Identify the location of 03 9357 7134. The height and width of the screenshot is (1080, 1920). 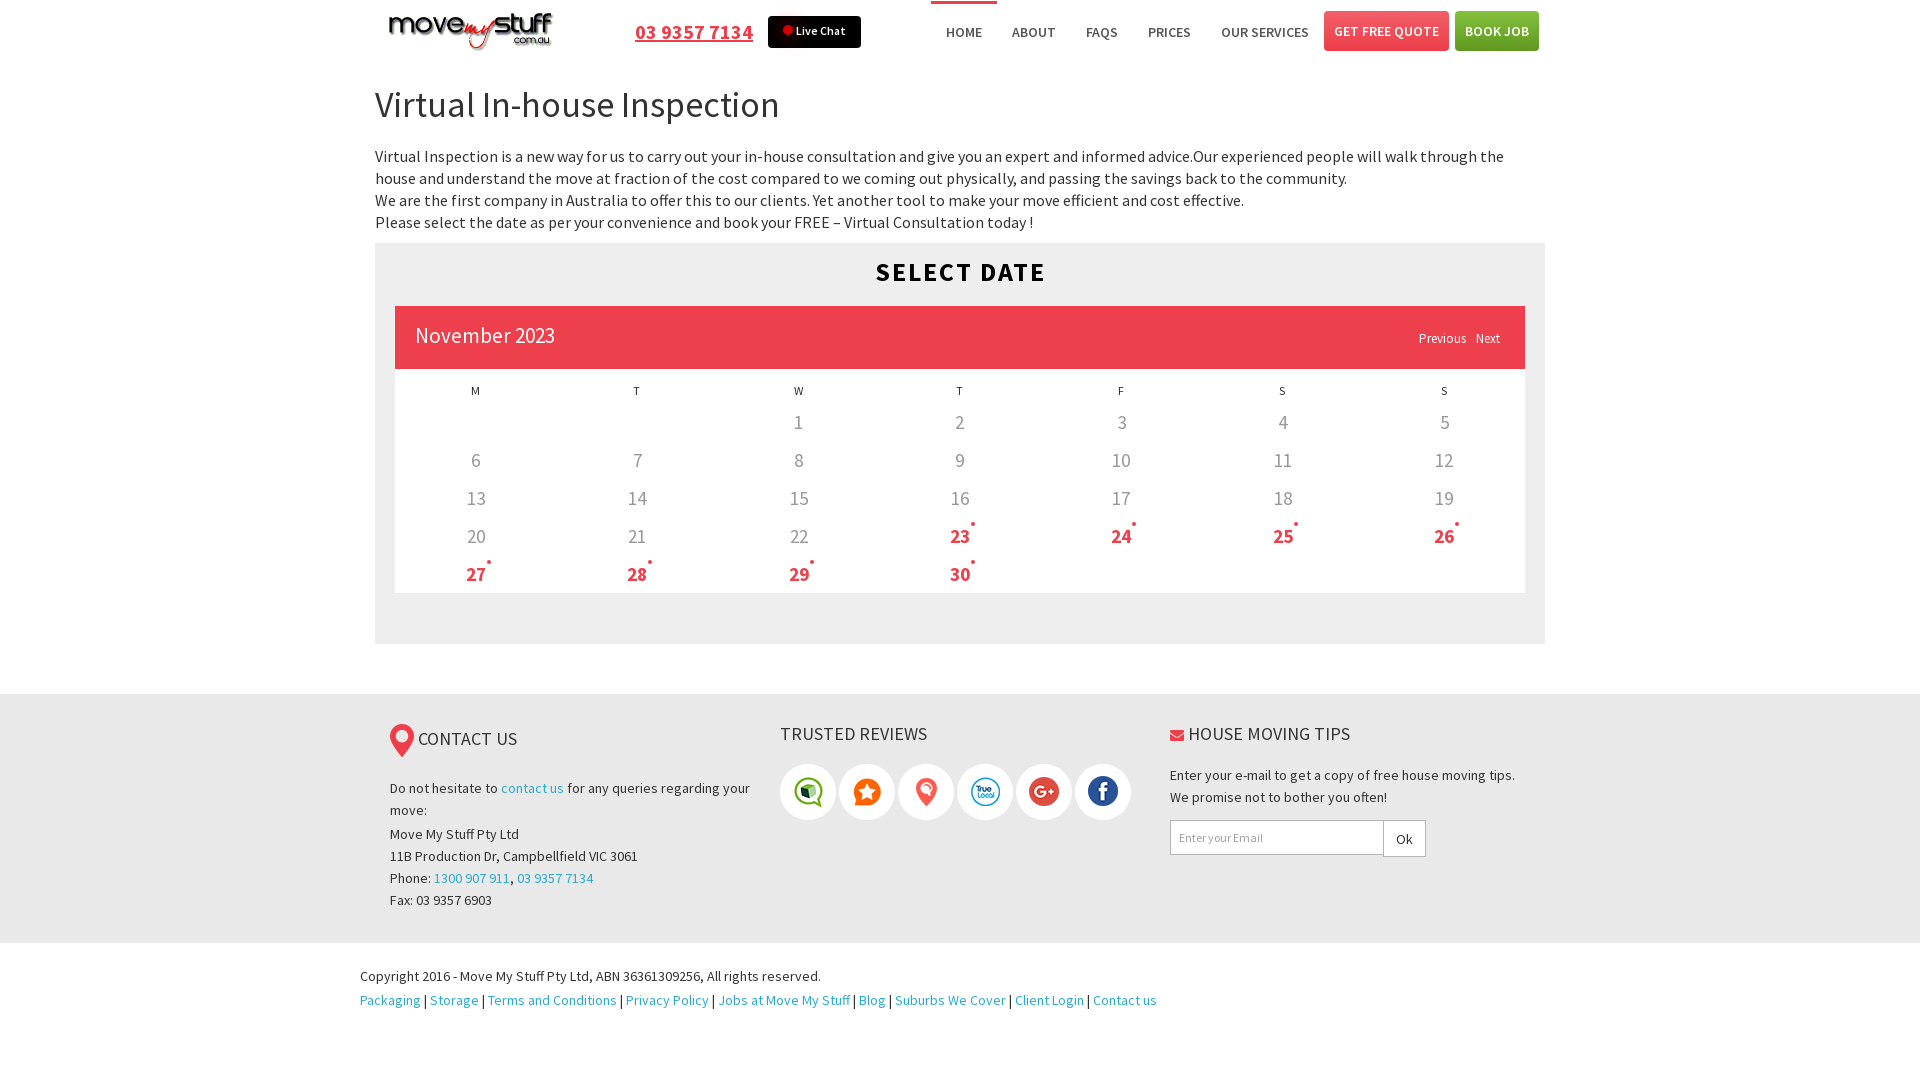
(555, 878).